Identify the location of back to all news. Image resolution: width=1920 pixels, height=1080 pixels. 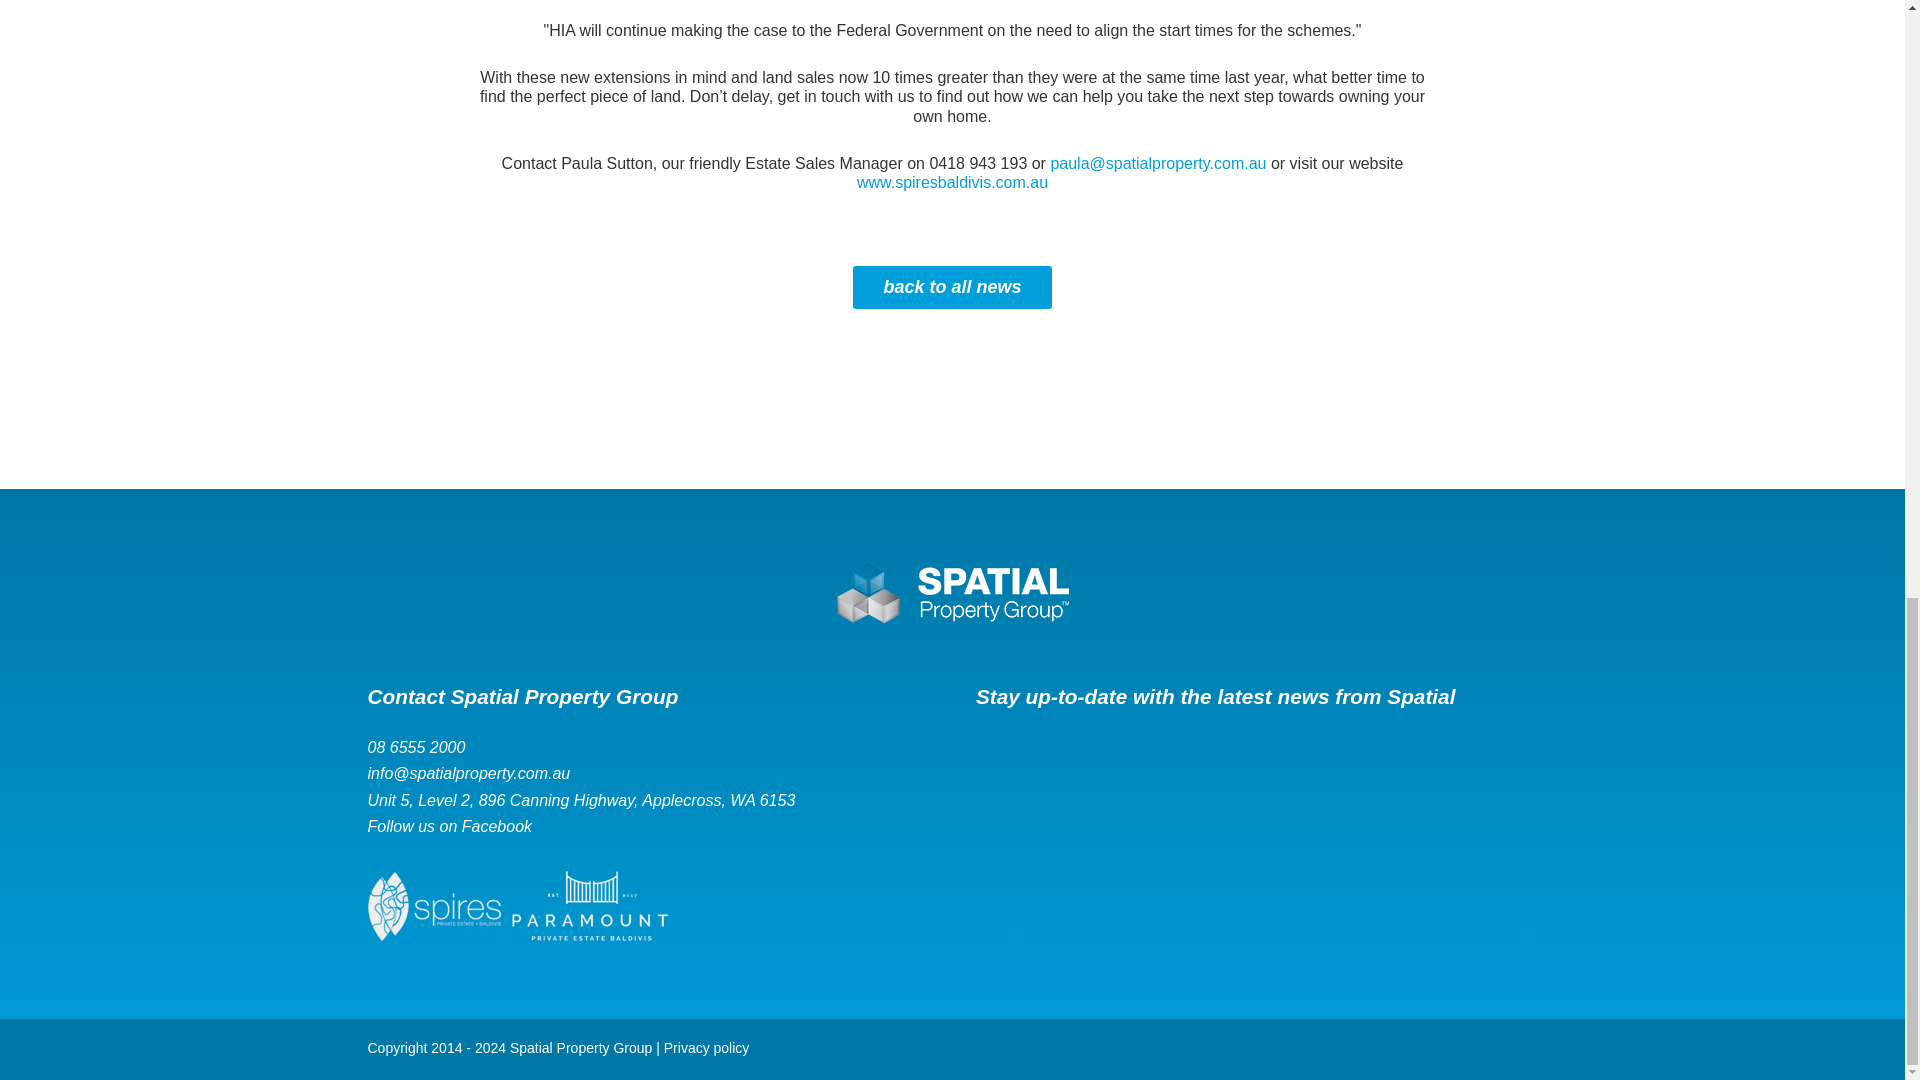
(951, 286).